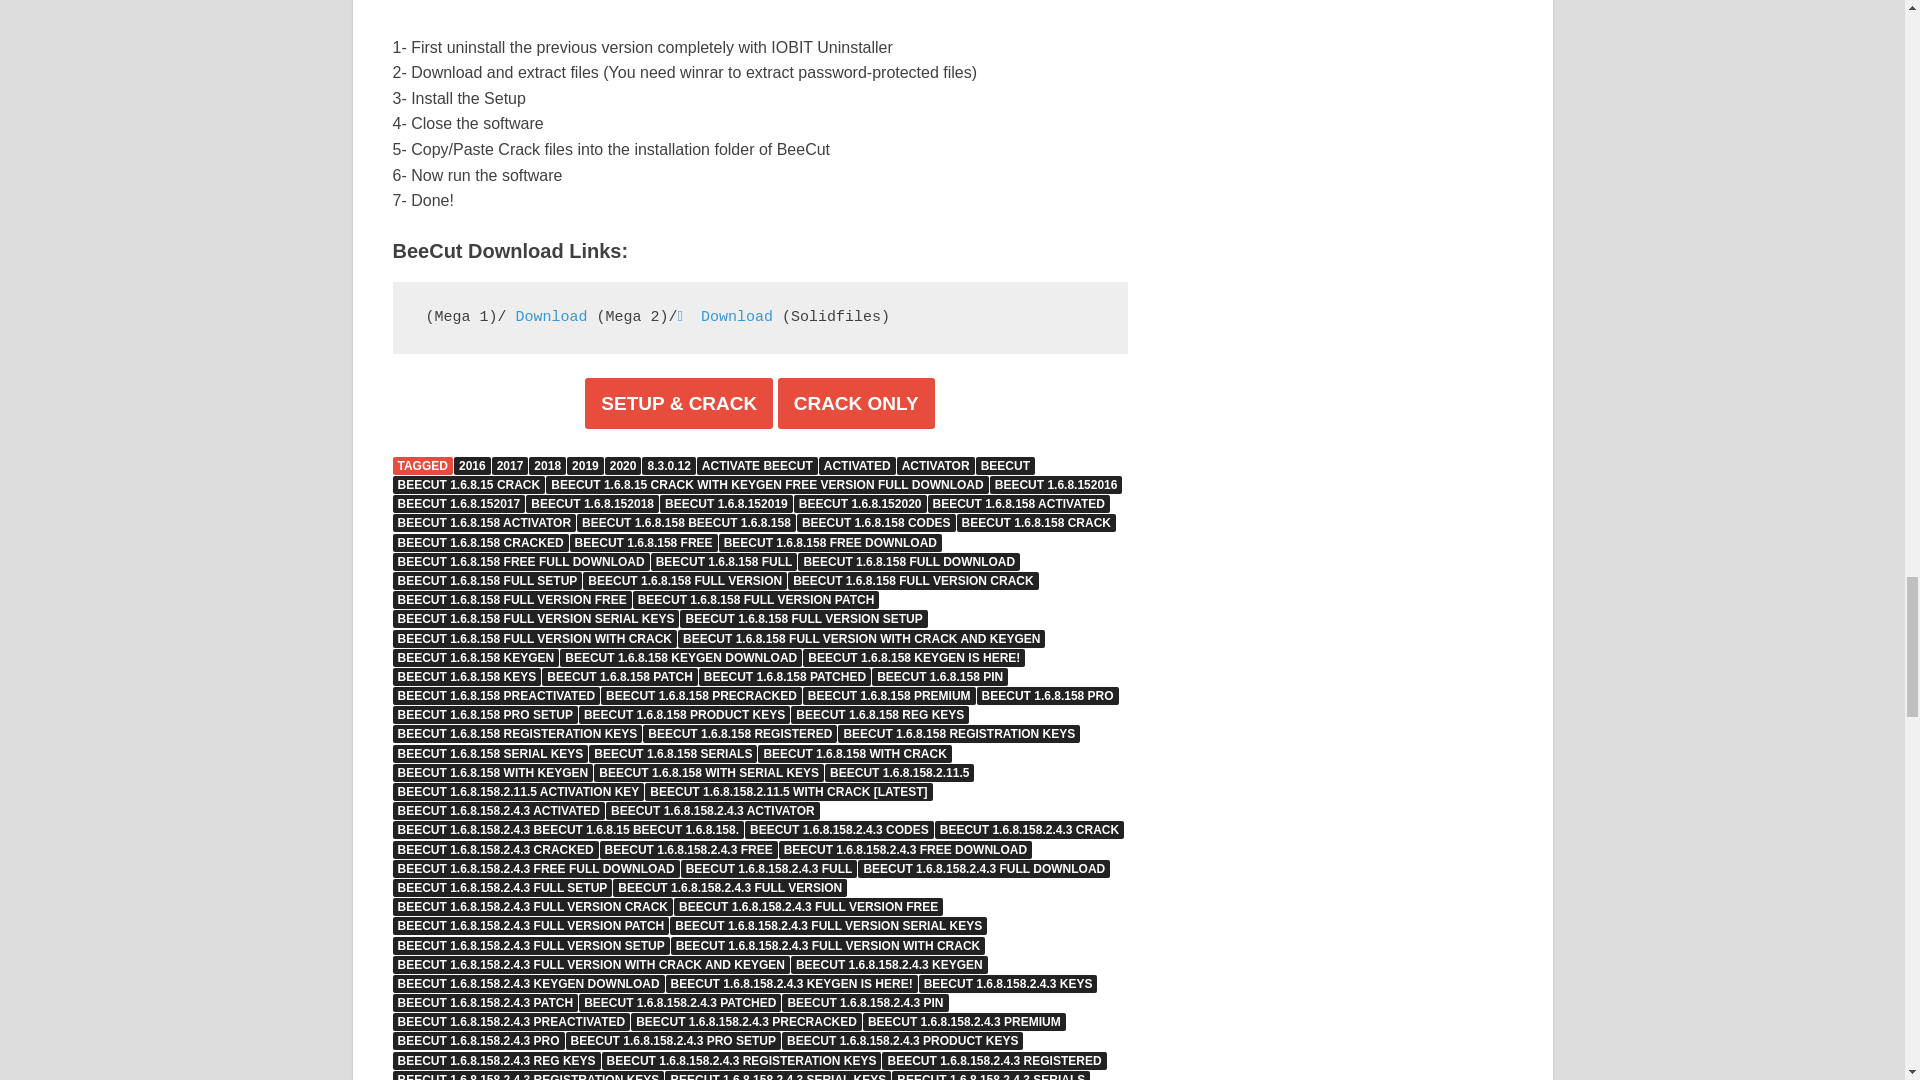  Describe the element at coordinates (468, 484) in the screenshot. I see `BEECUT 1.6.8.15 CRACK` at that location.